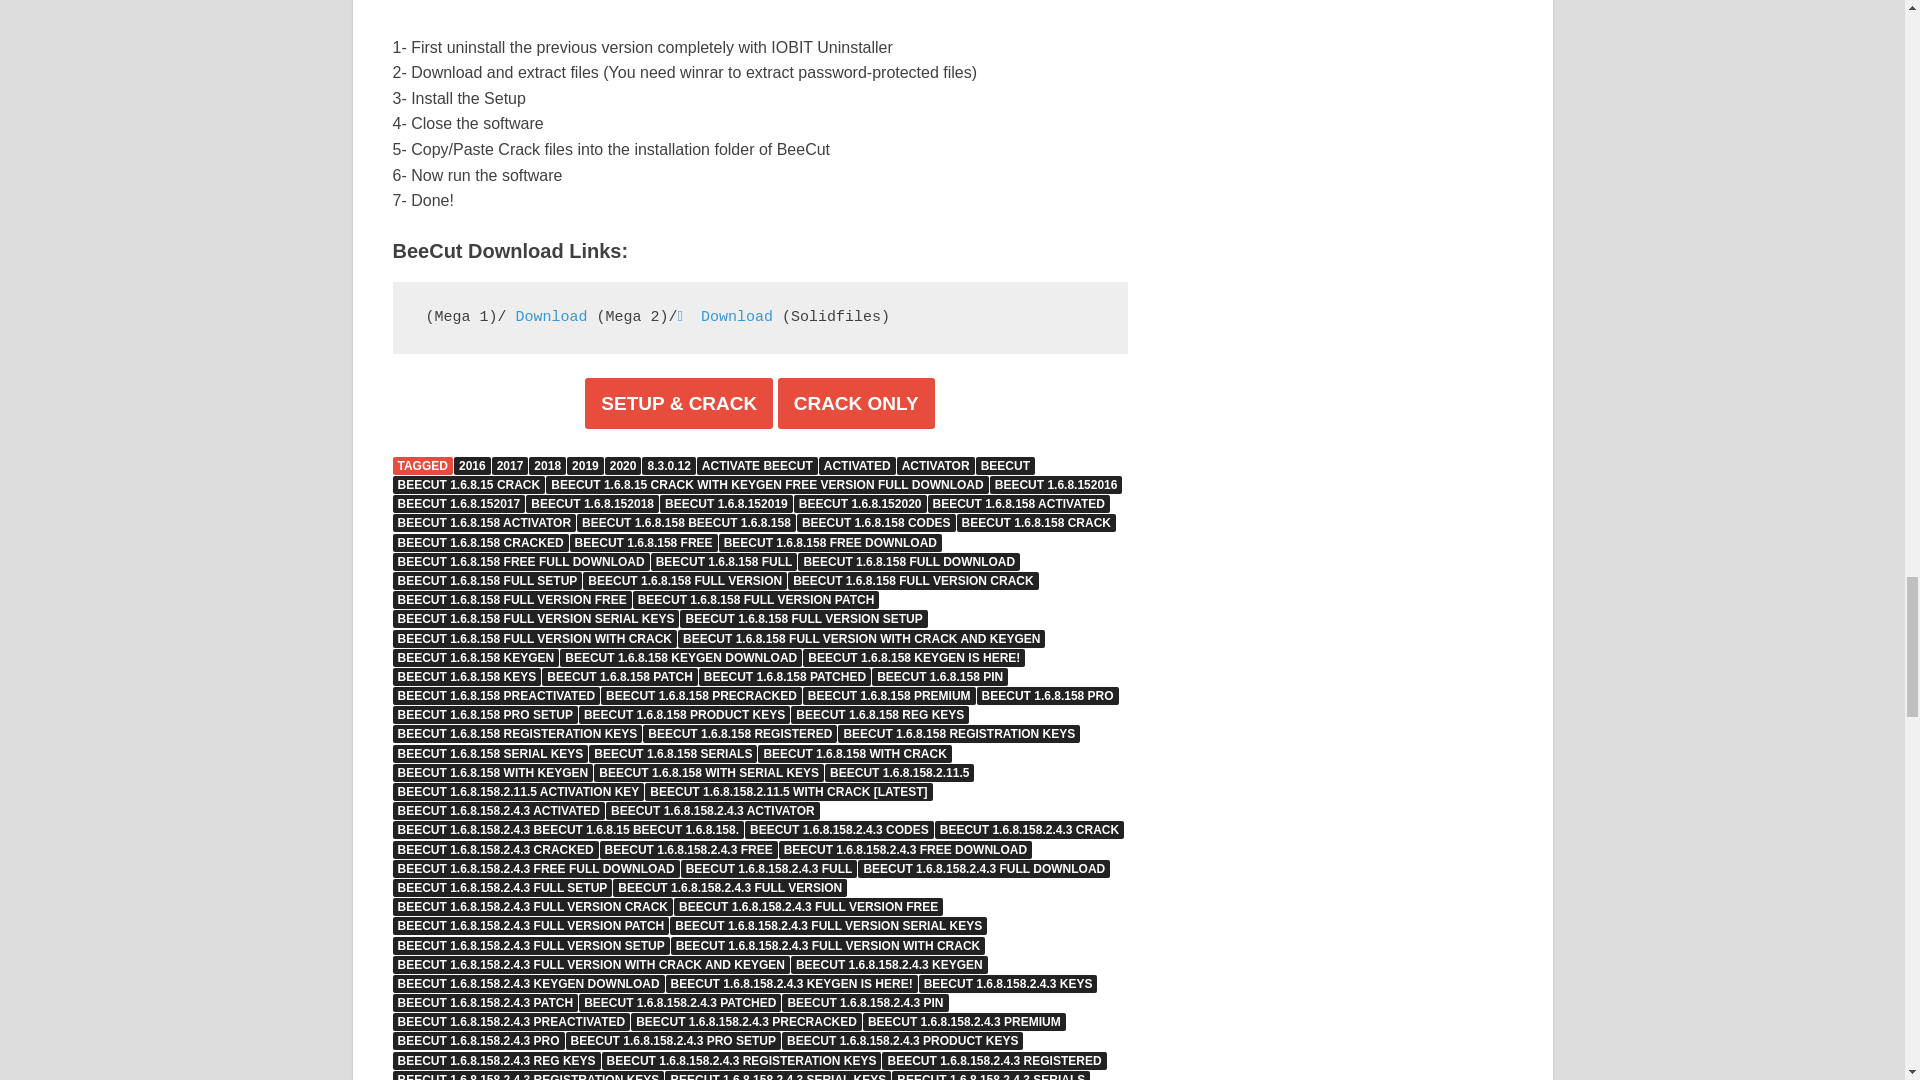  Describe the element at coordinates (468, 484) in the screenshot. I see `BEECUT 1.6.8.15 CRACK` at that location.